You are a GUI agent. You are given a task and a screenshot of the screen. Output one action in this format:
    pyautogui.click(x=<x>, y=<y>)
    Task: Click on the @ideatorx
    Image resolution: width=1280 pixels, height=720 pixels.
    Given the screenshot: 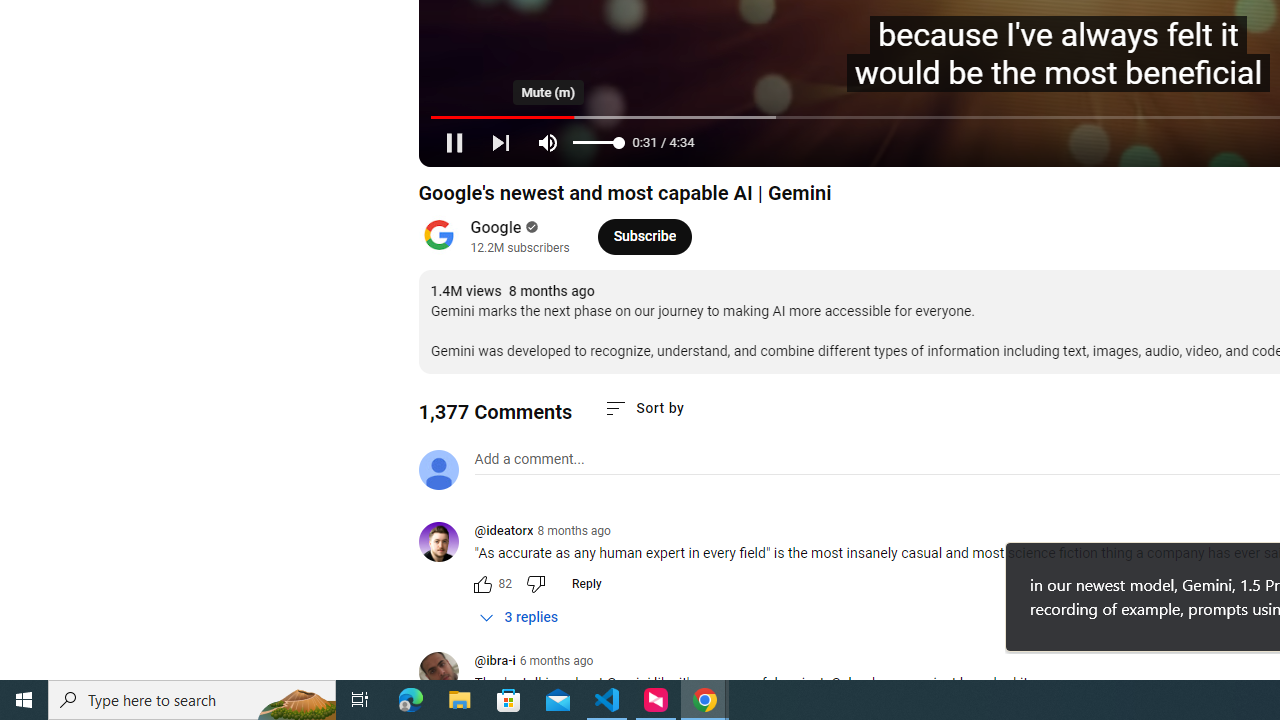 What is the action you would take?
    pyautogui.click(x=503, y=532)
    